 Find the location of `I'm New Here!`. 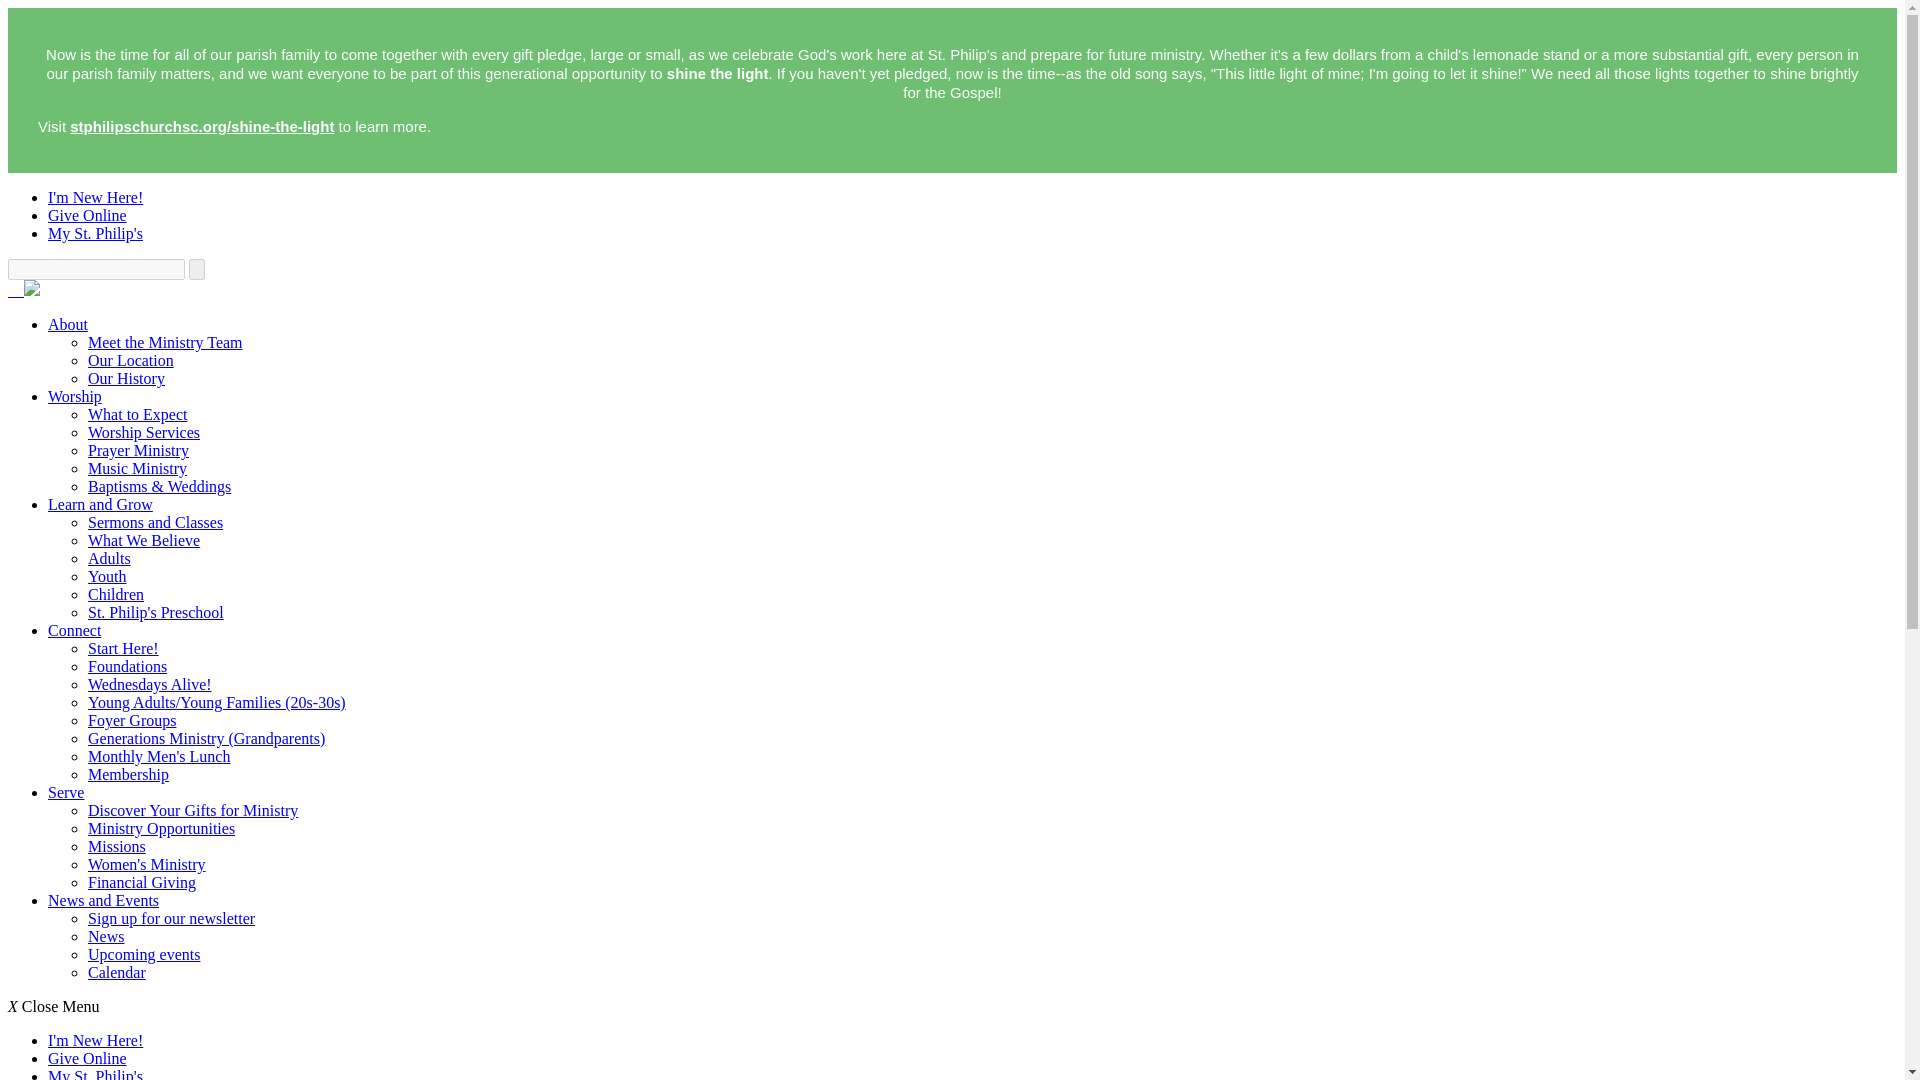

I'm New Here! is located at coordinates (95, 198).